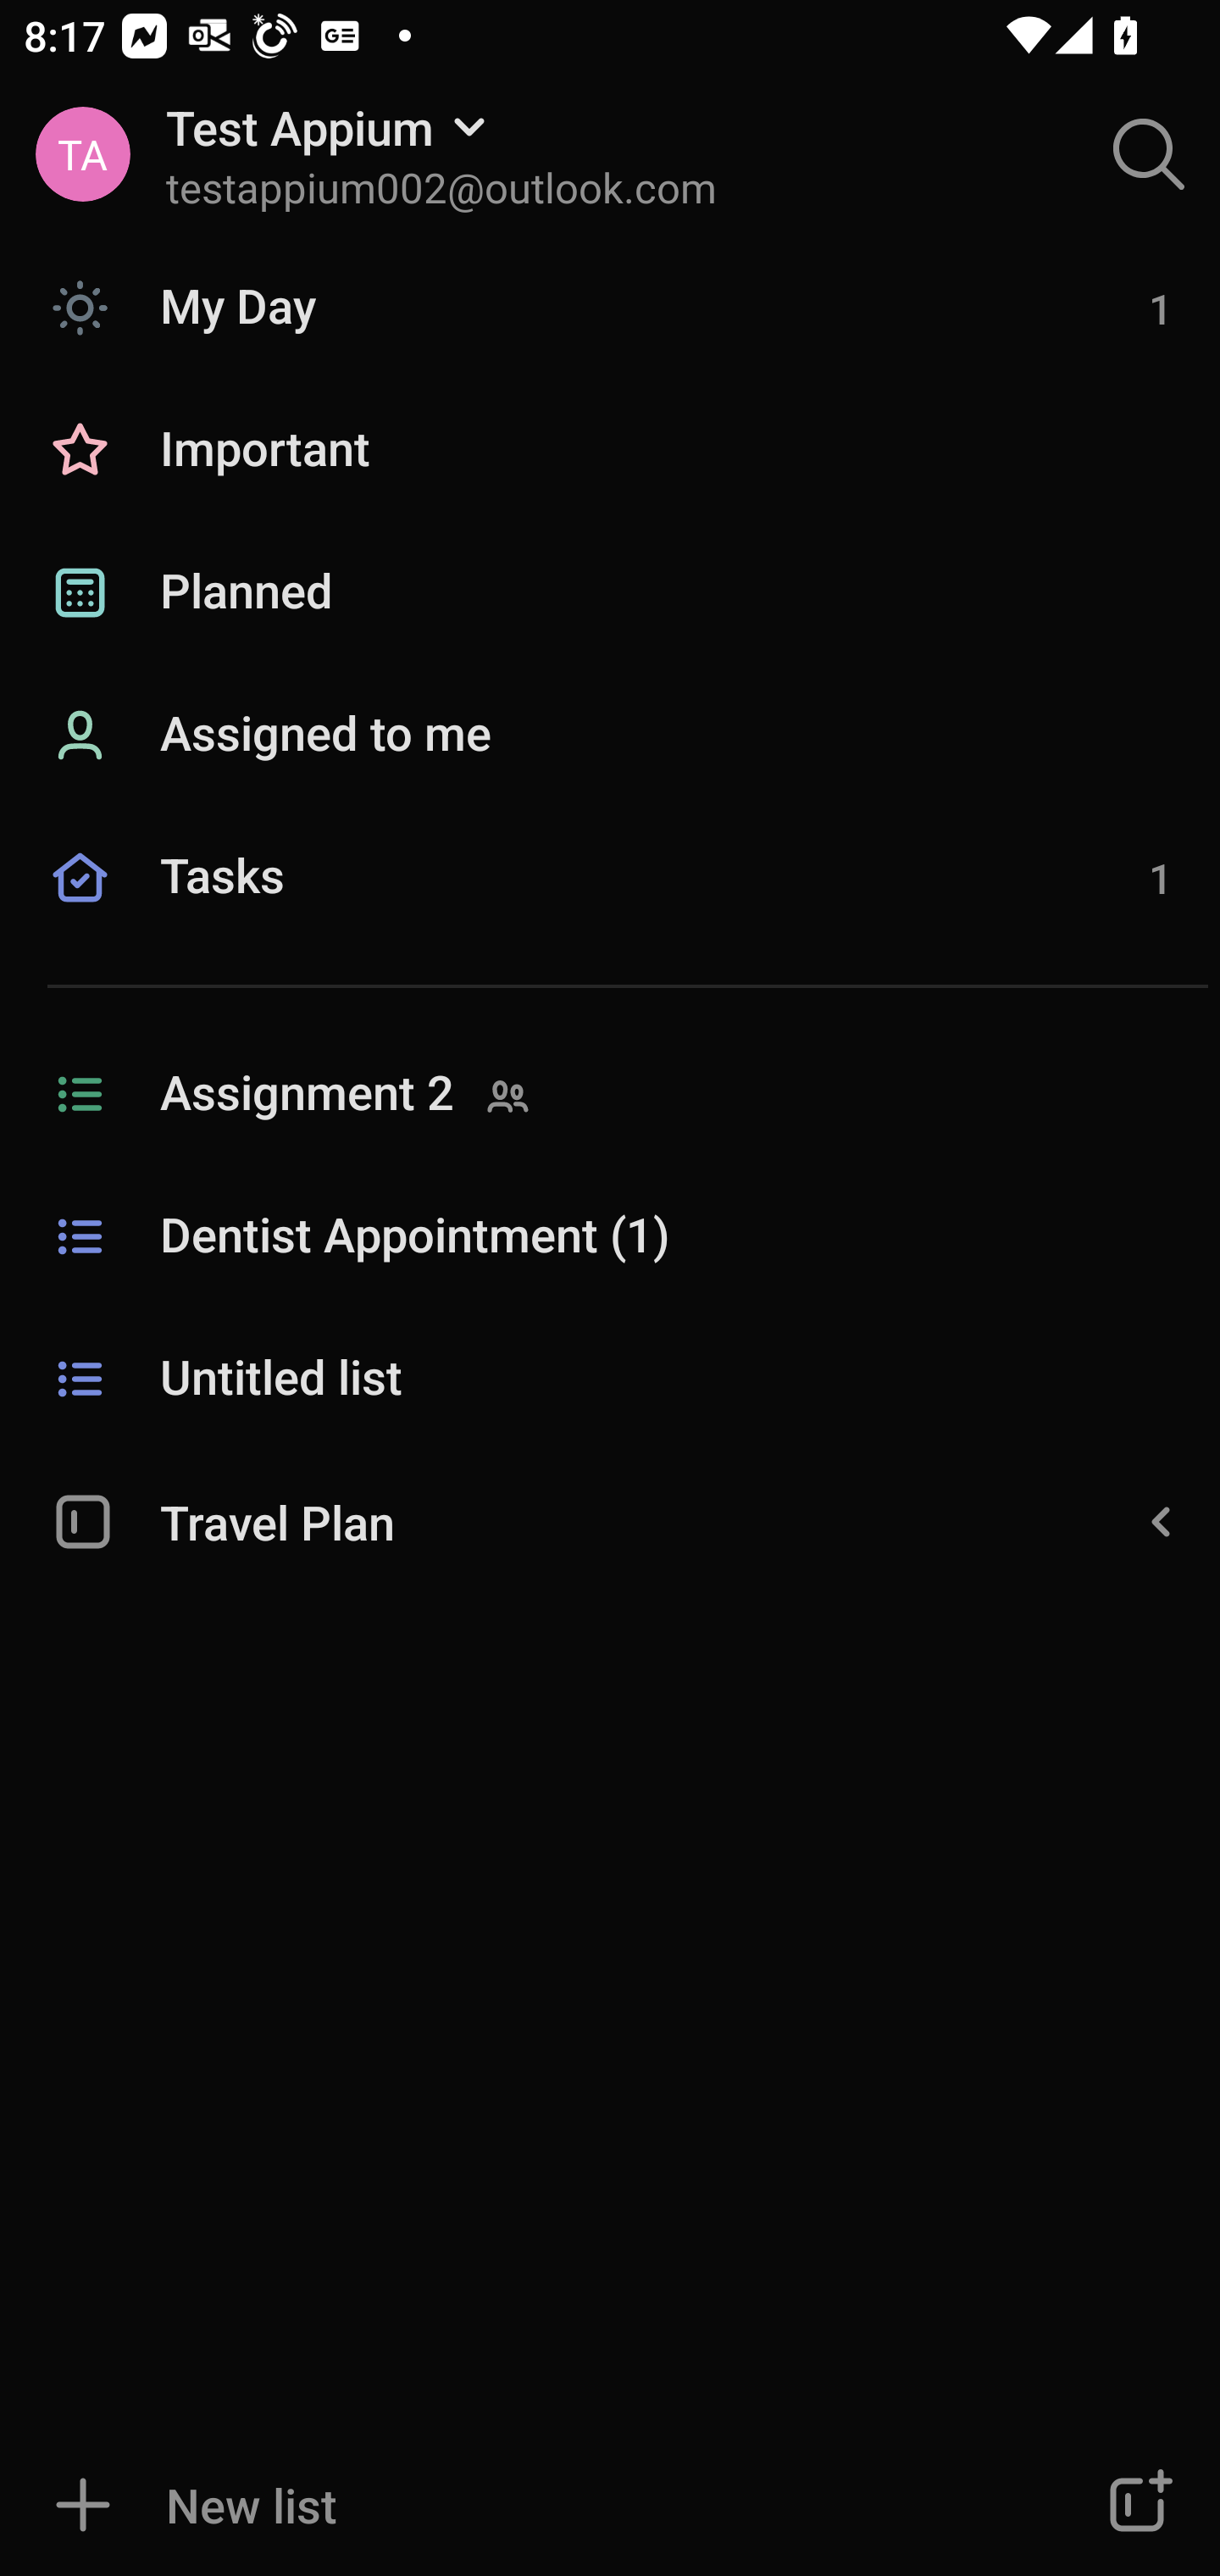  Describe the element at coordinates (610, 913) in the screenshot. I see `Tasks, 1 tasks Tasks 1` at that location.